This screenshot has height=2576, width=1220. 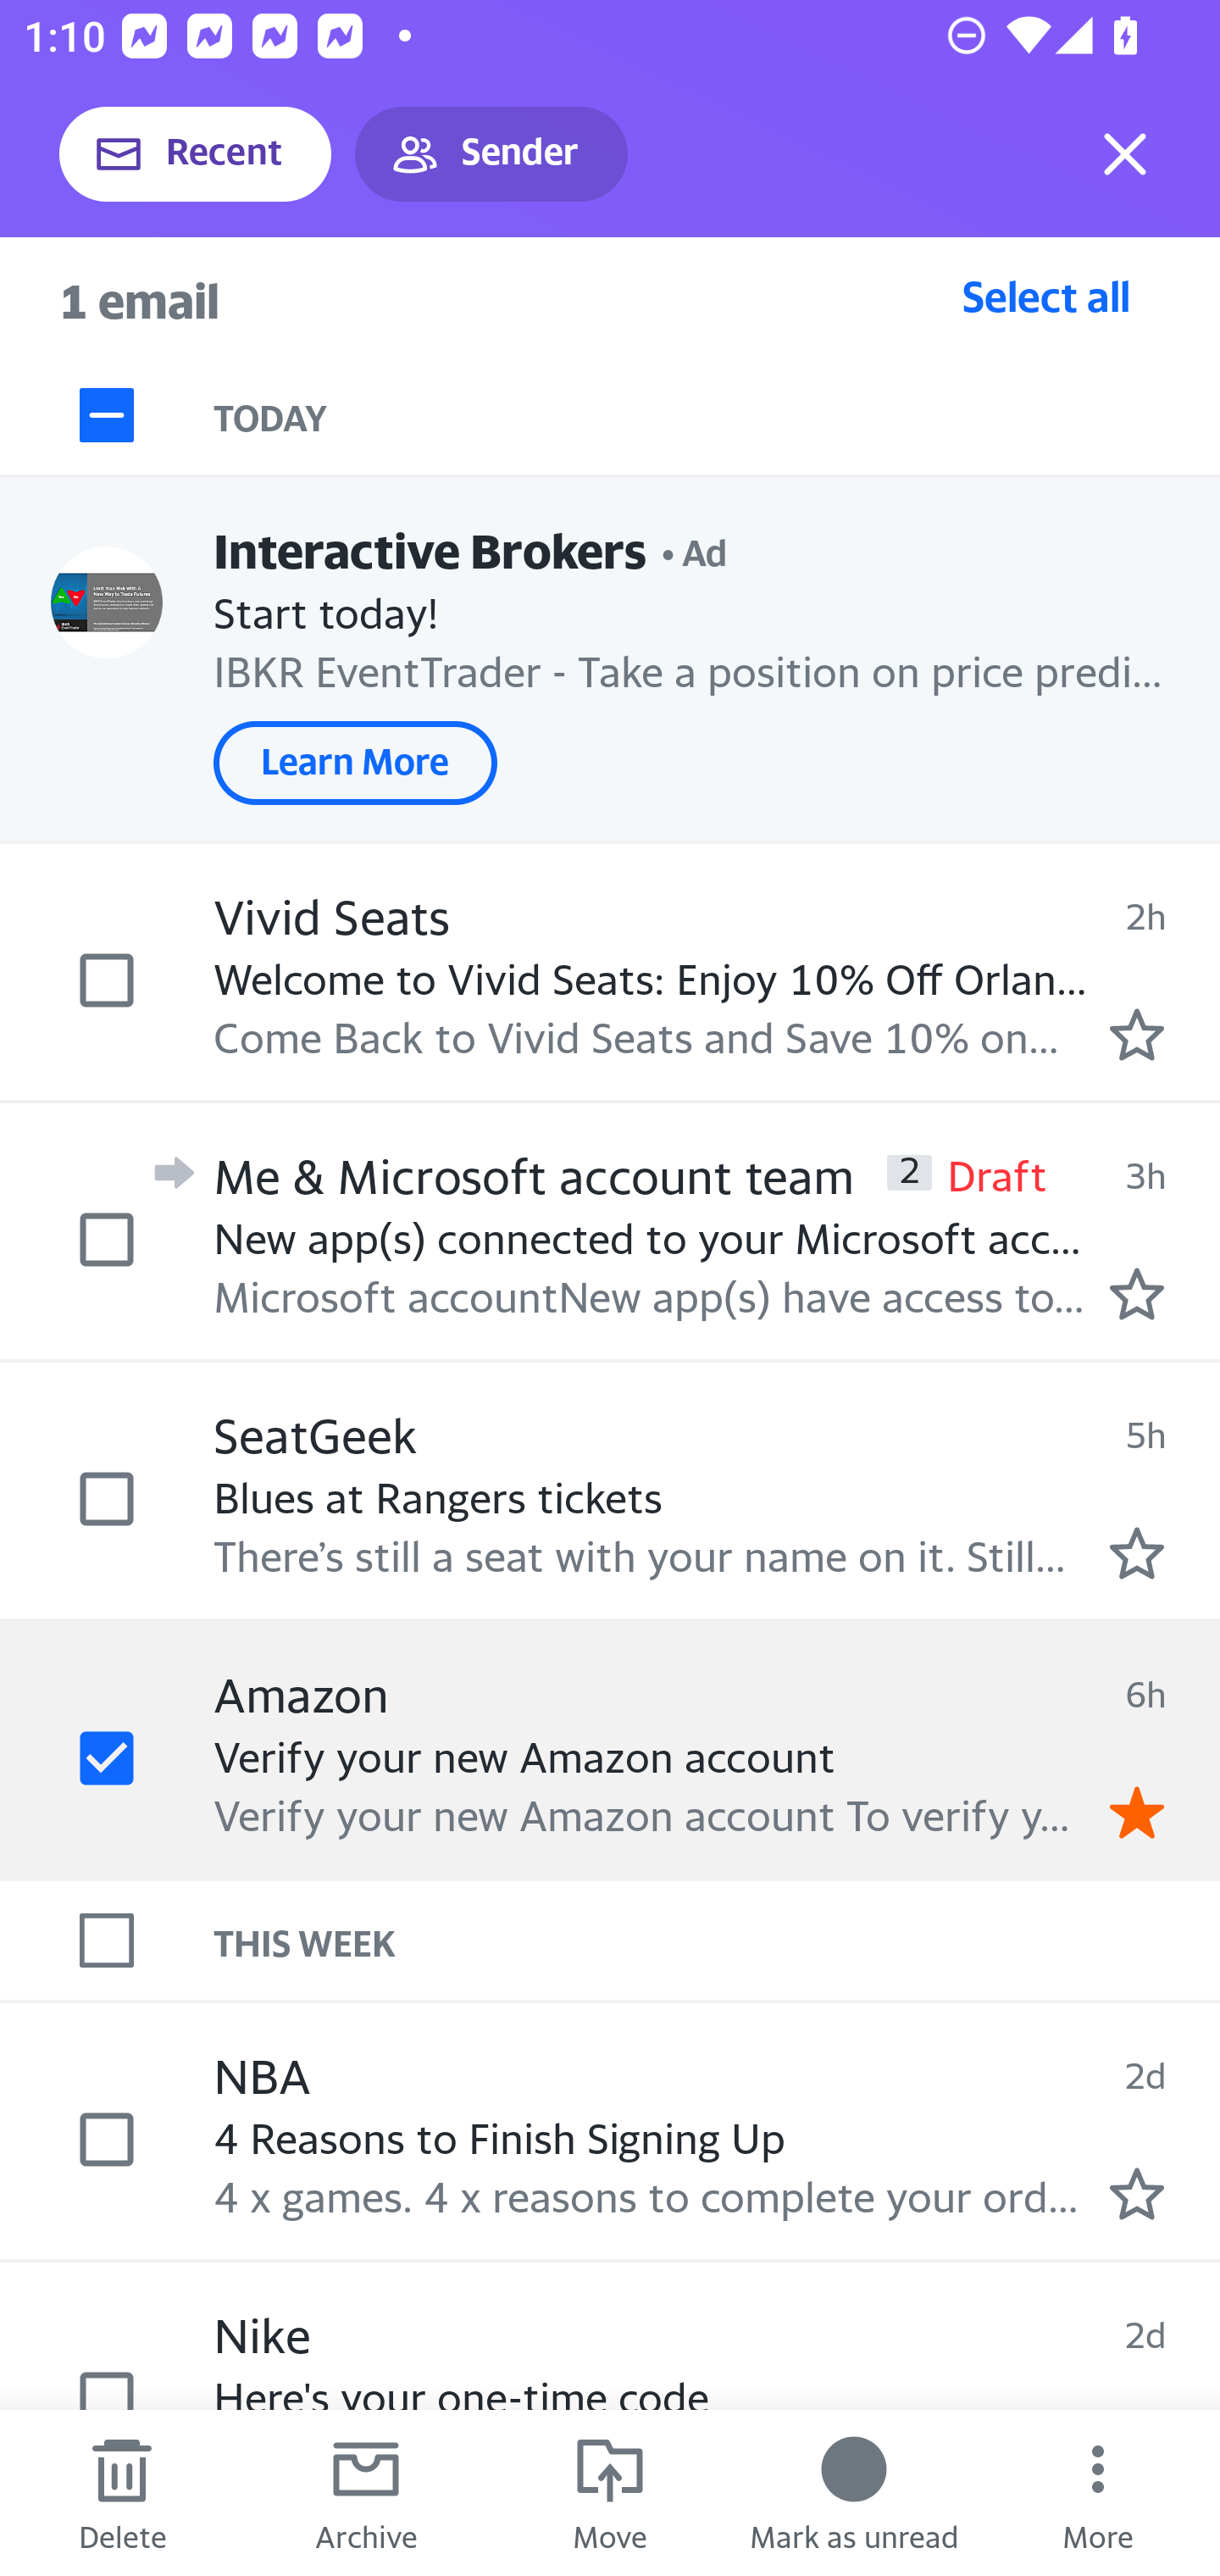 What do you see at coordinates (366, 2493) in the screenshot?
I see `Archive` at bounding box center [366, 2493].